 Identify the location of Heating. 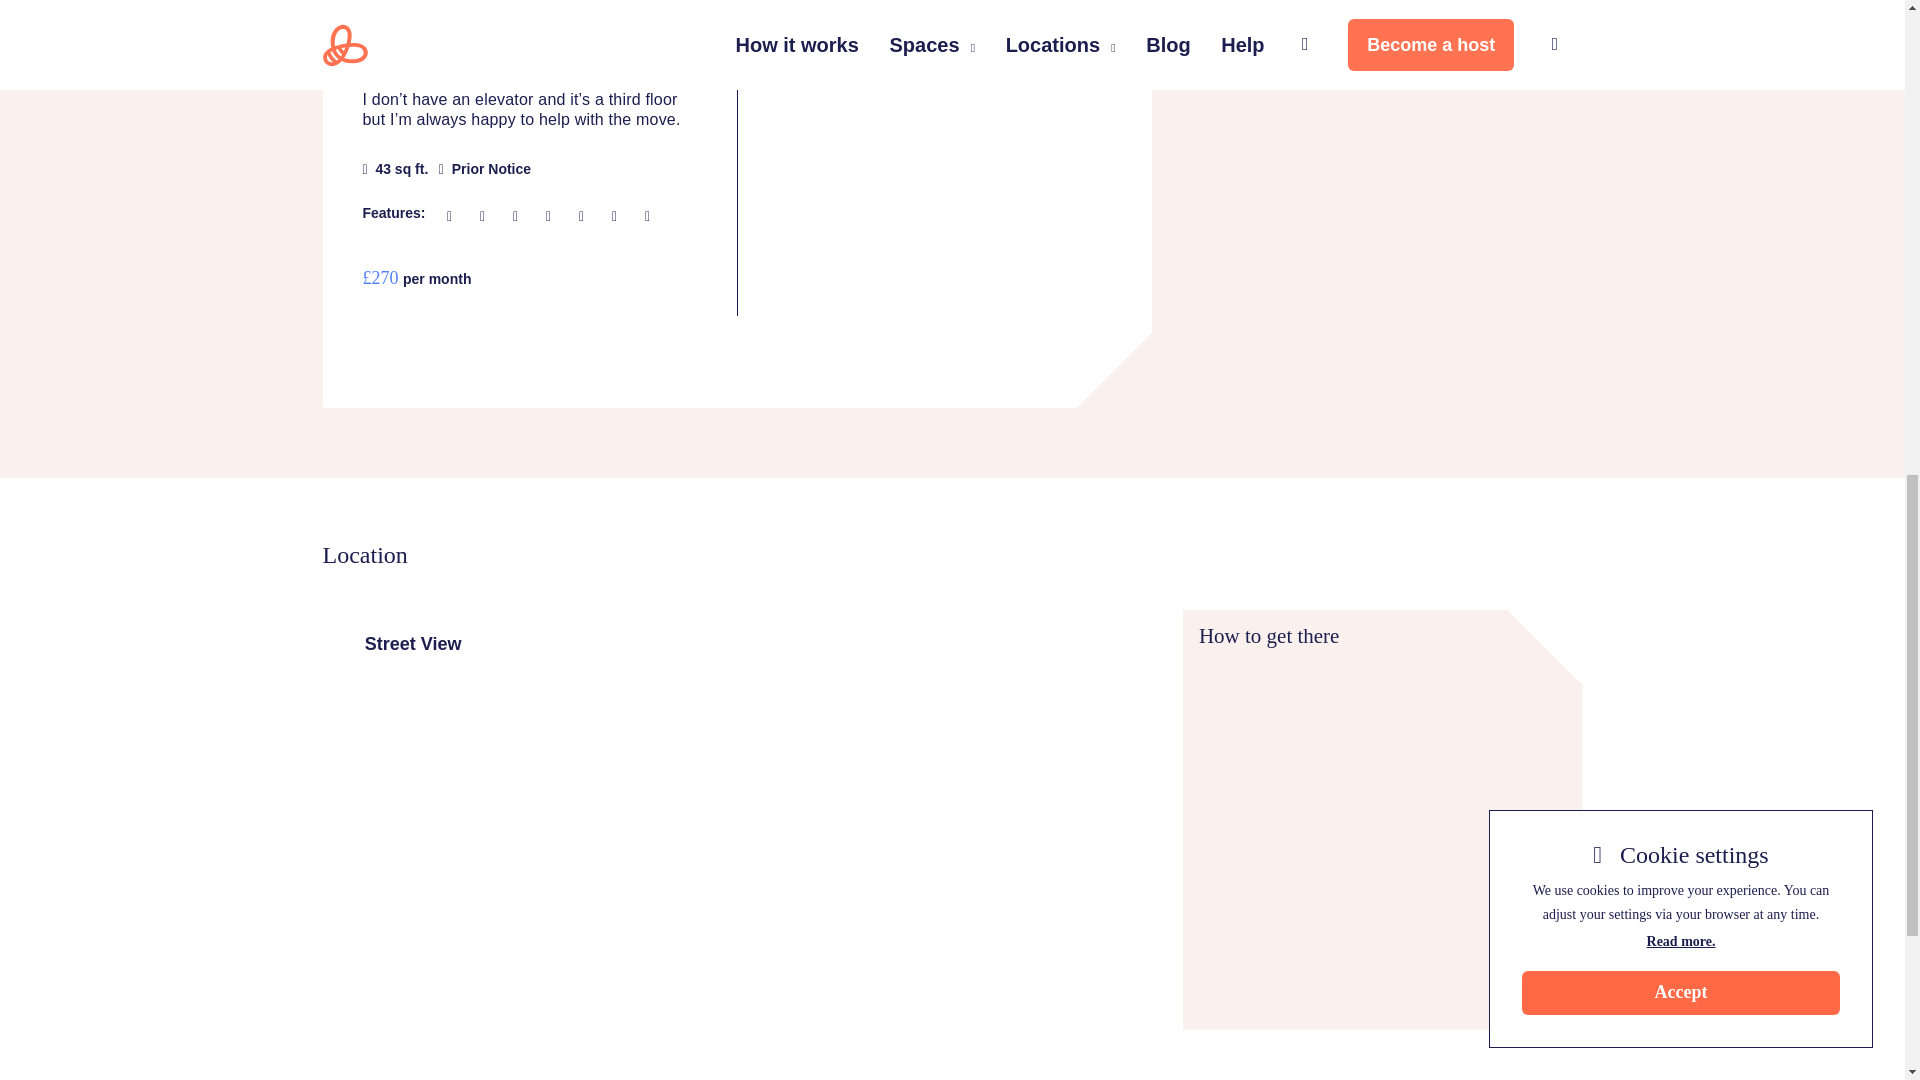
(454, 217).